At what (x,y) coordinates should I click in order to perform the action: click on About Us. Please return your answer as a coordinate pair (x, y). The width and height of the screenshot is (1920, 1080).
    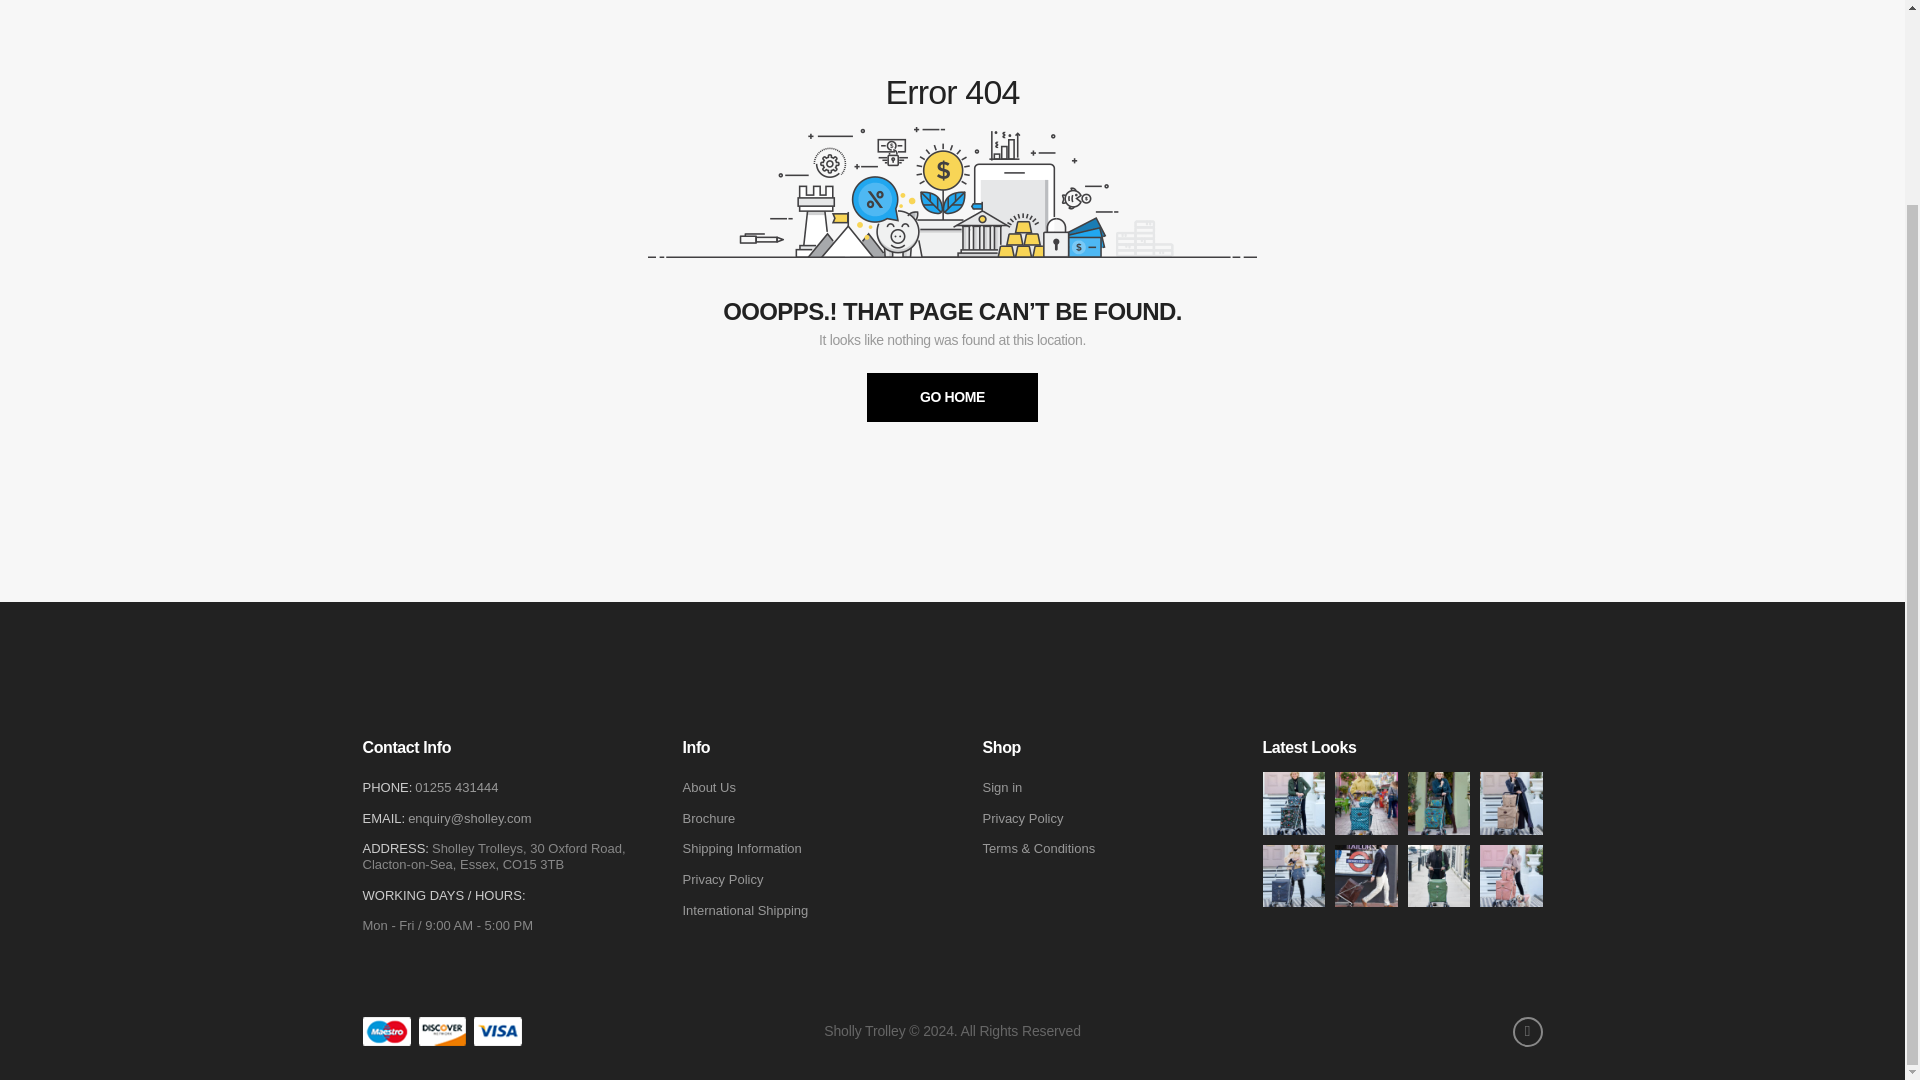
    Looking at the image, I should click on (708, 787).